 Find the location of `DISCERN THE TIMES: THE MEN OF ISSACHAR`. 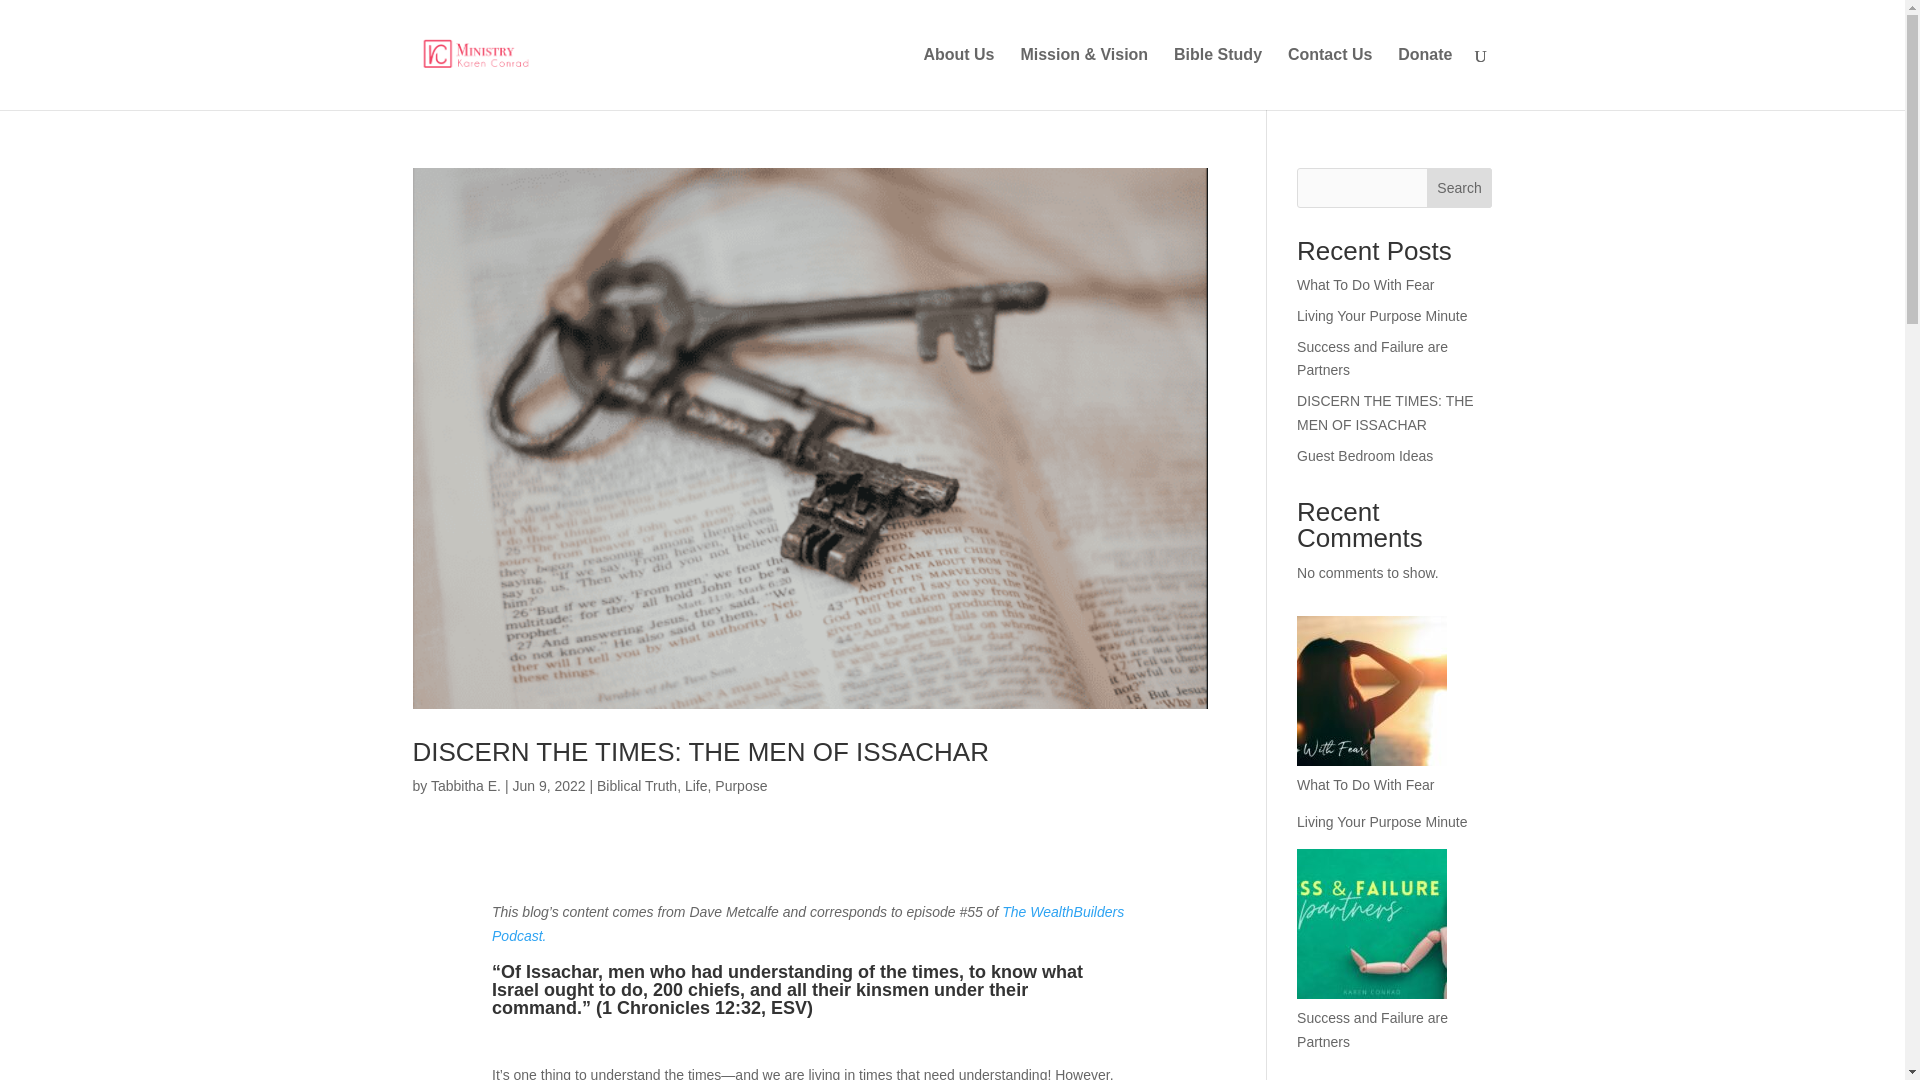

DISCERN THE TIMES: THE MEN OF ISSACHAR is located at coordinates (1386, 413).